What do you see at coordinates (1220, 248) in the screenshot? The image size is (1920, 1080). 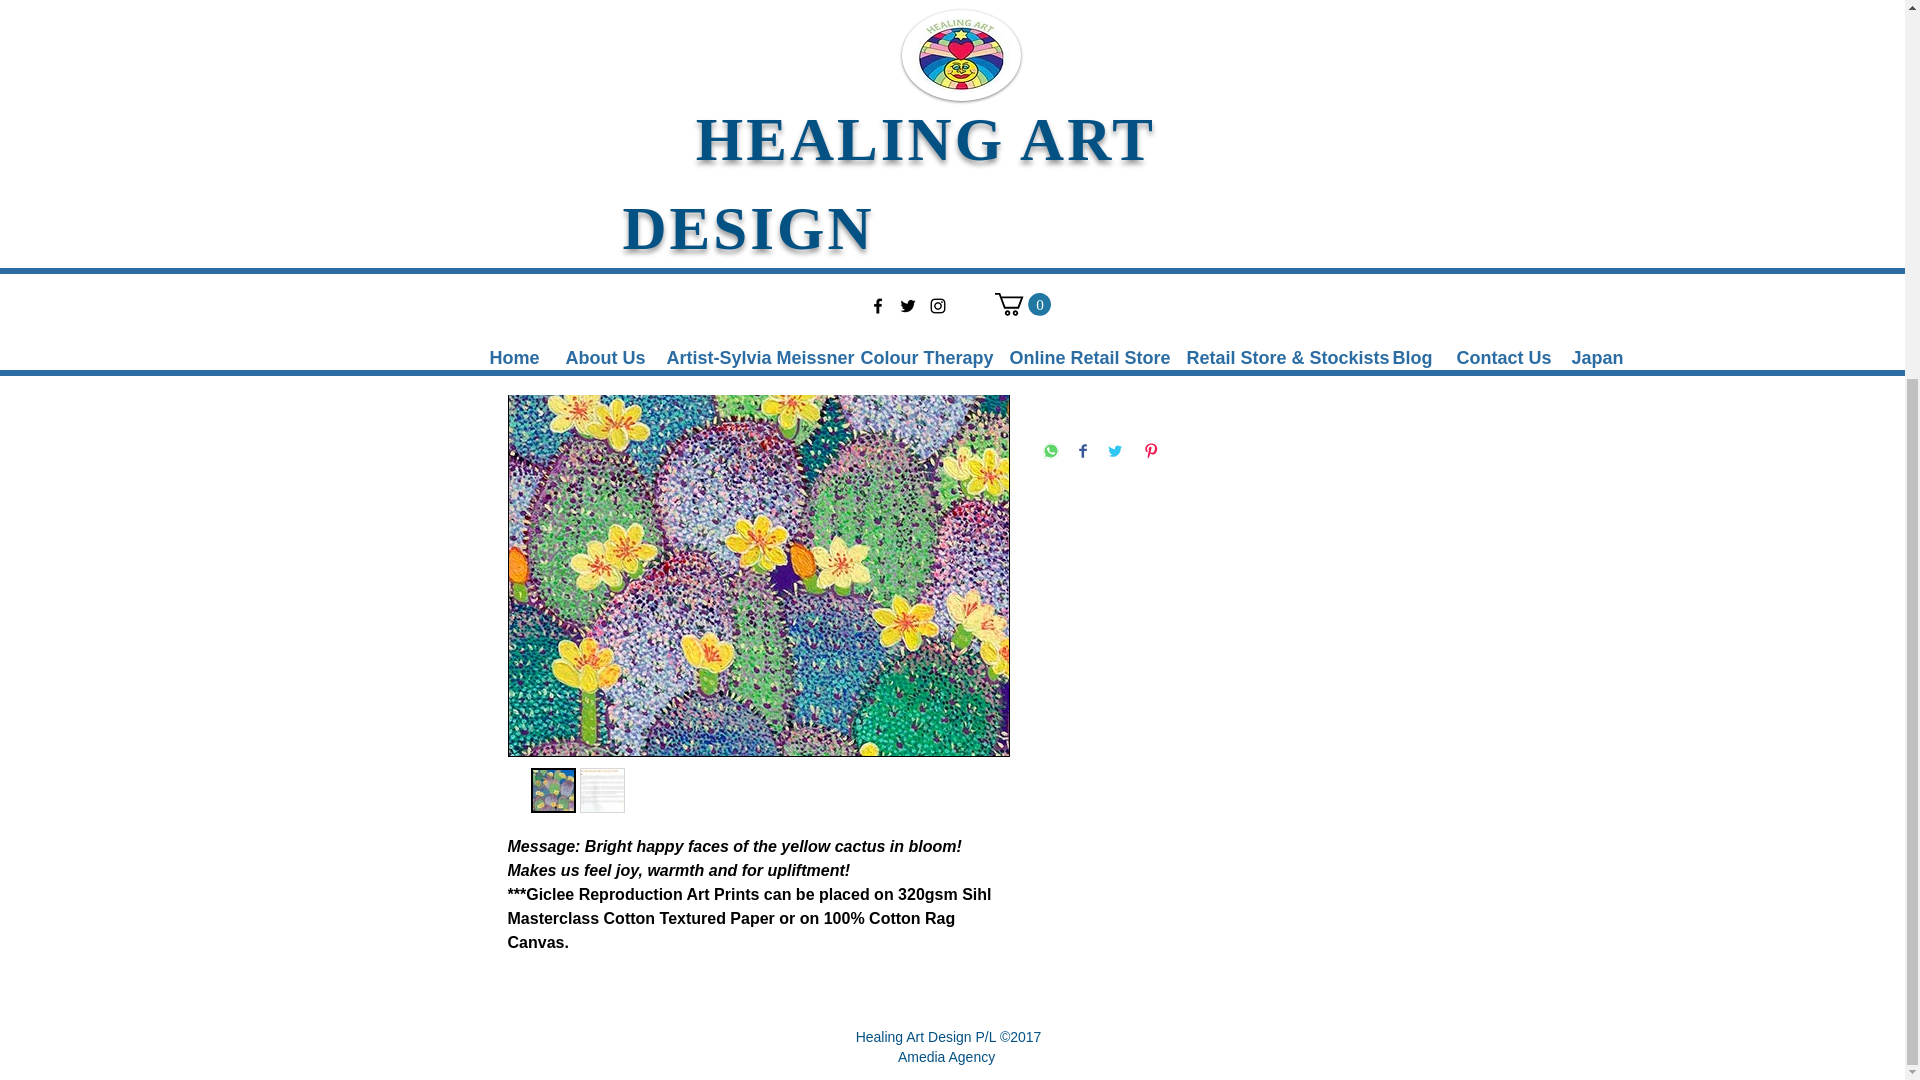 I see `Add to Cart` at bounding box center [1220, 248].